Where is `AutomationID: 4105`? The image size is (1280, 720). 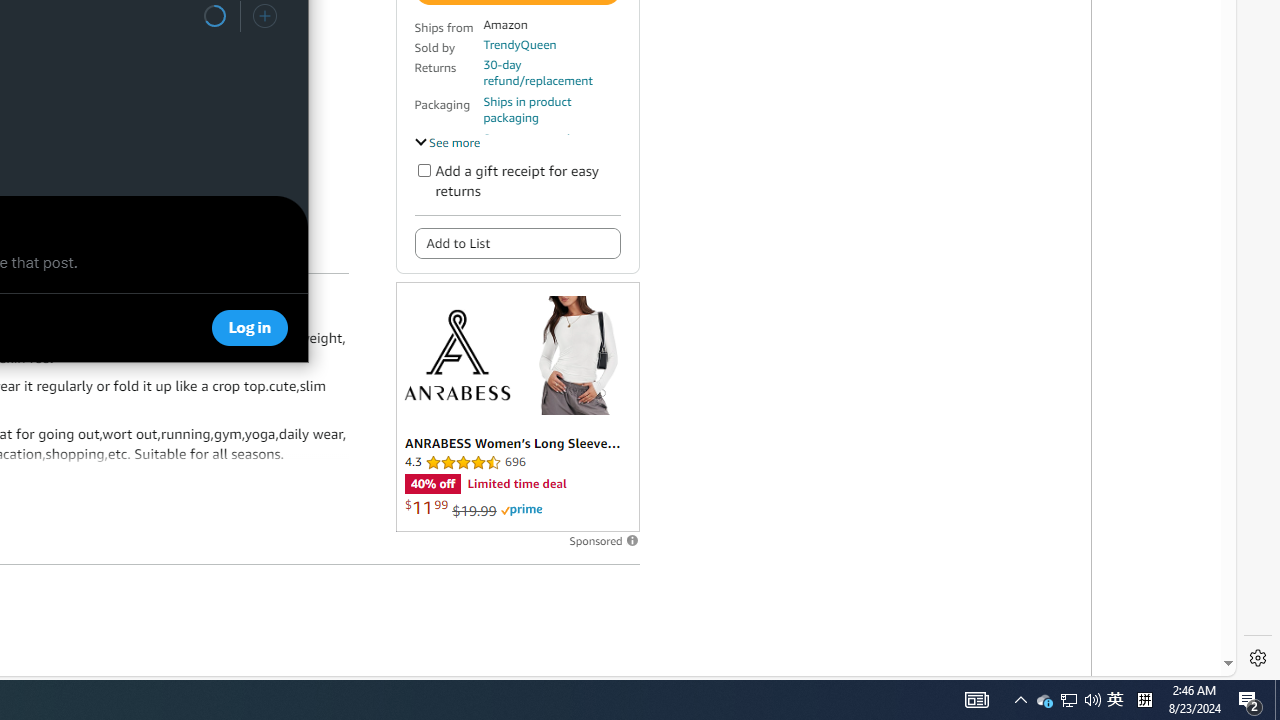 AutomationID: 4105 is located at coordinates (1068, 700).